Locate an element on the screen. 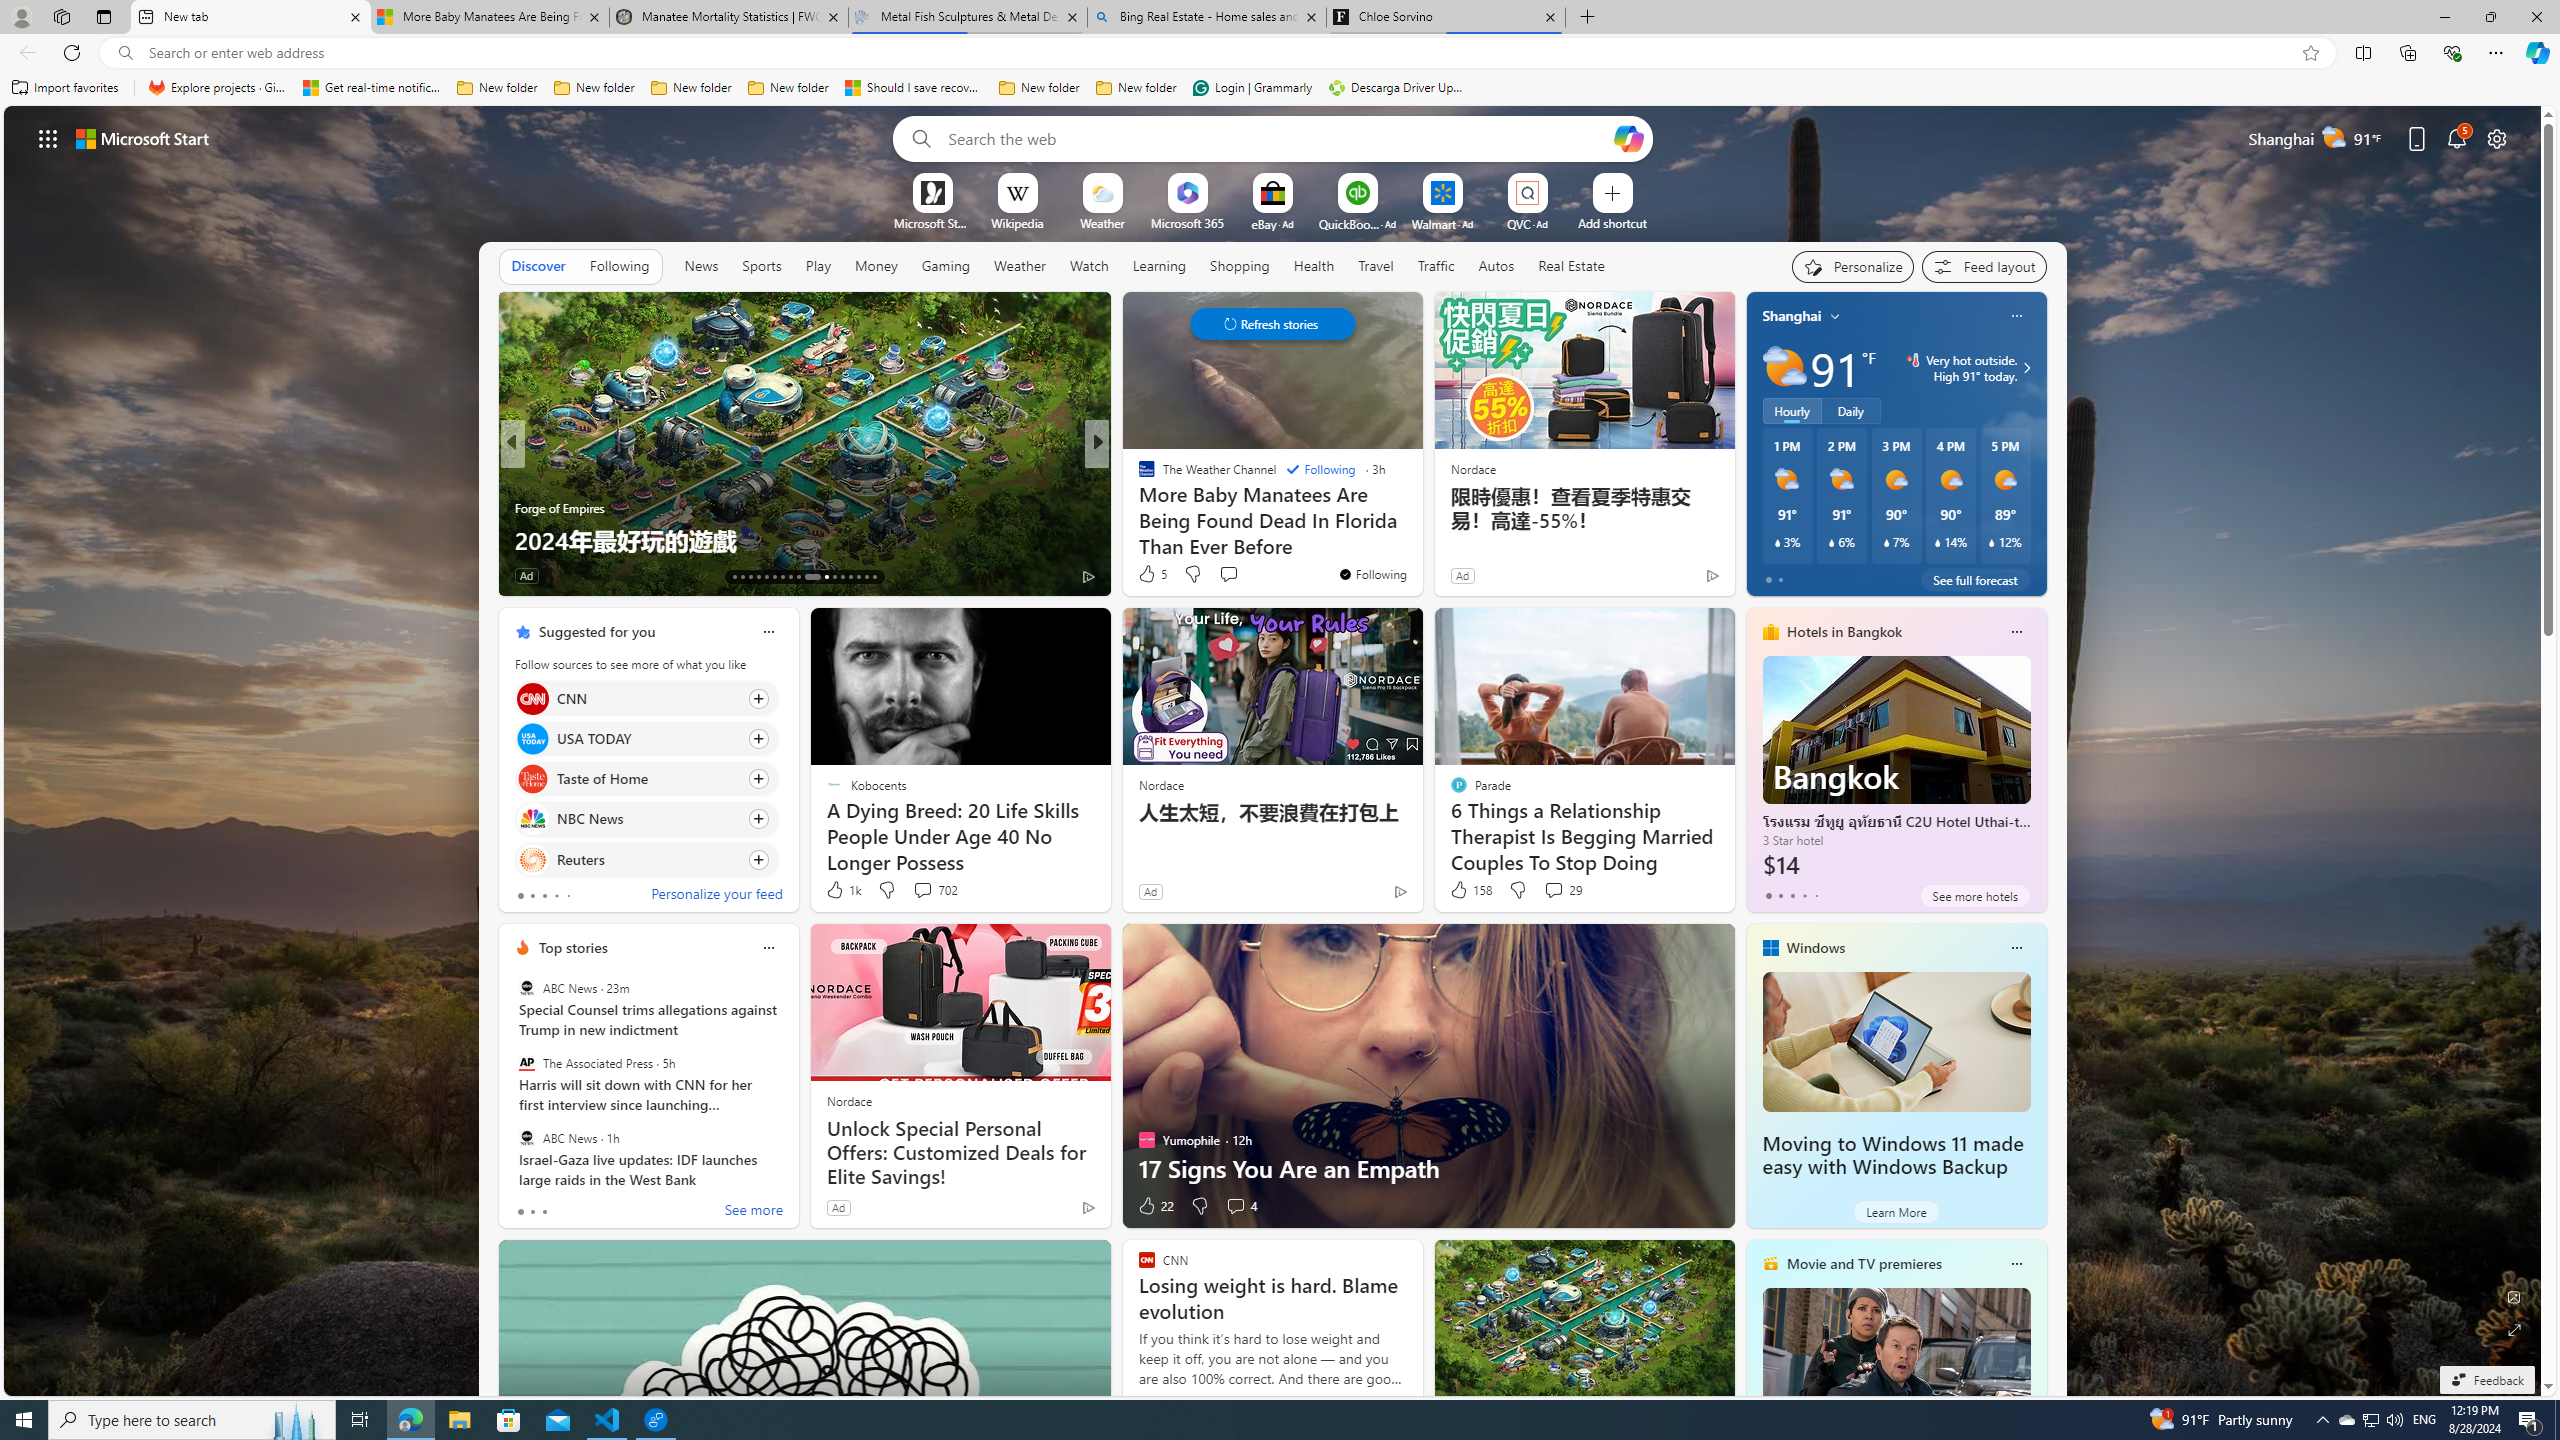 This screenshot has width=2560, height=1440. Don't Use an Ordinary Backpack is located at coordinates (1419, 540).